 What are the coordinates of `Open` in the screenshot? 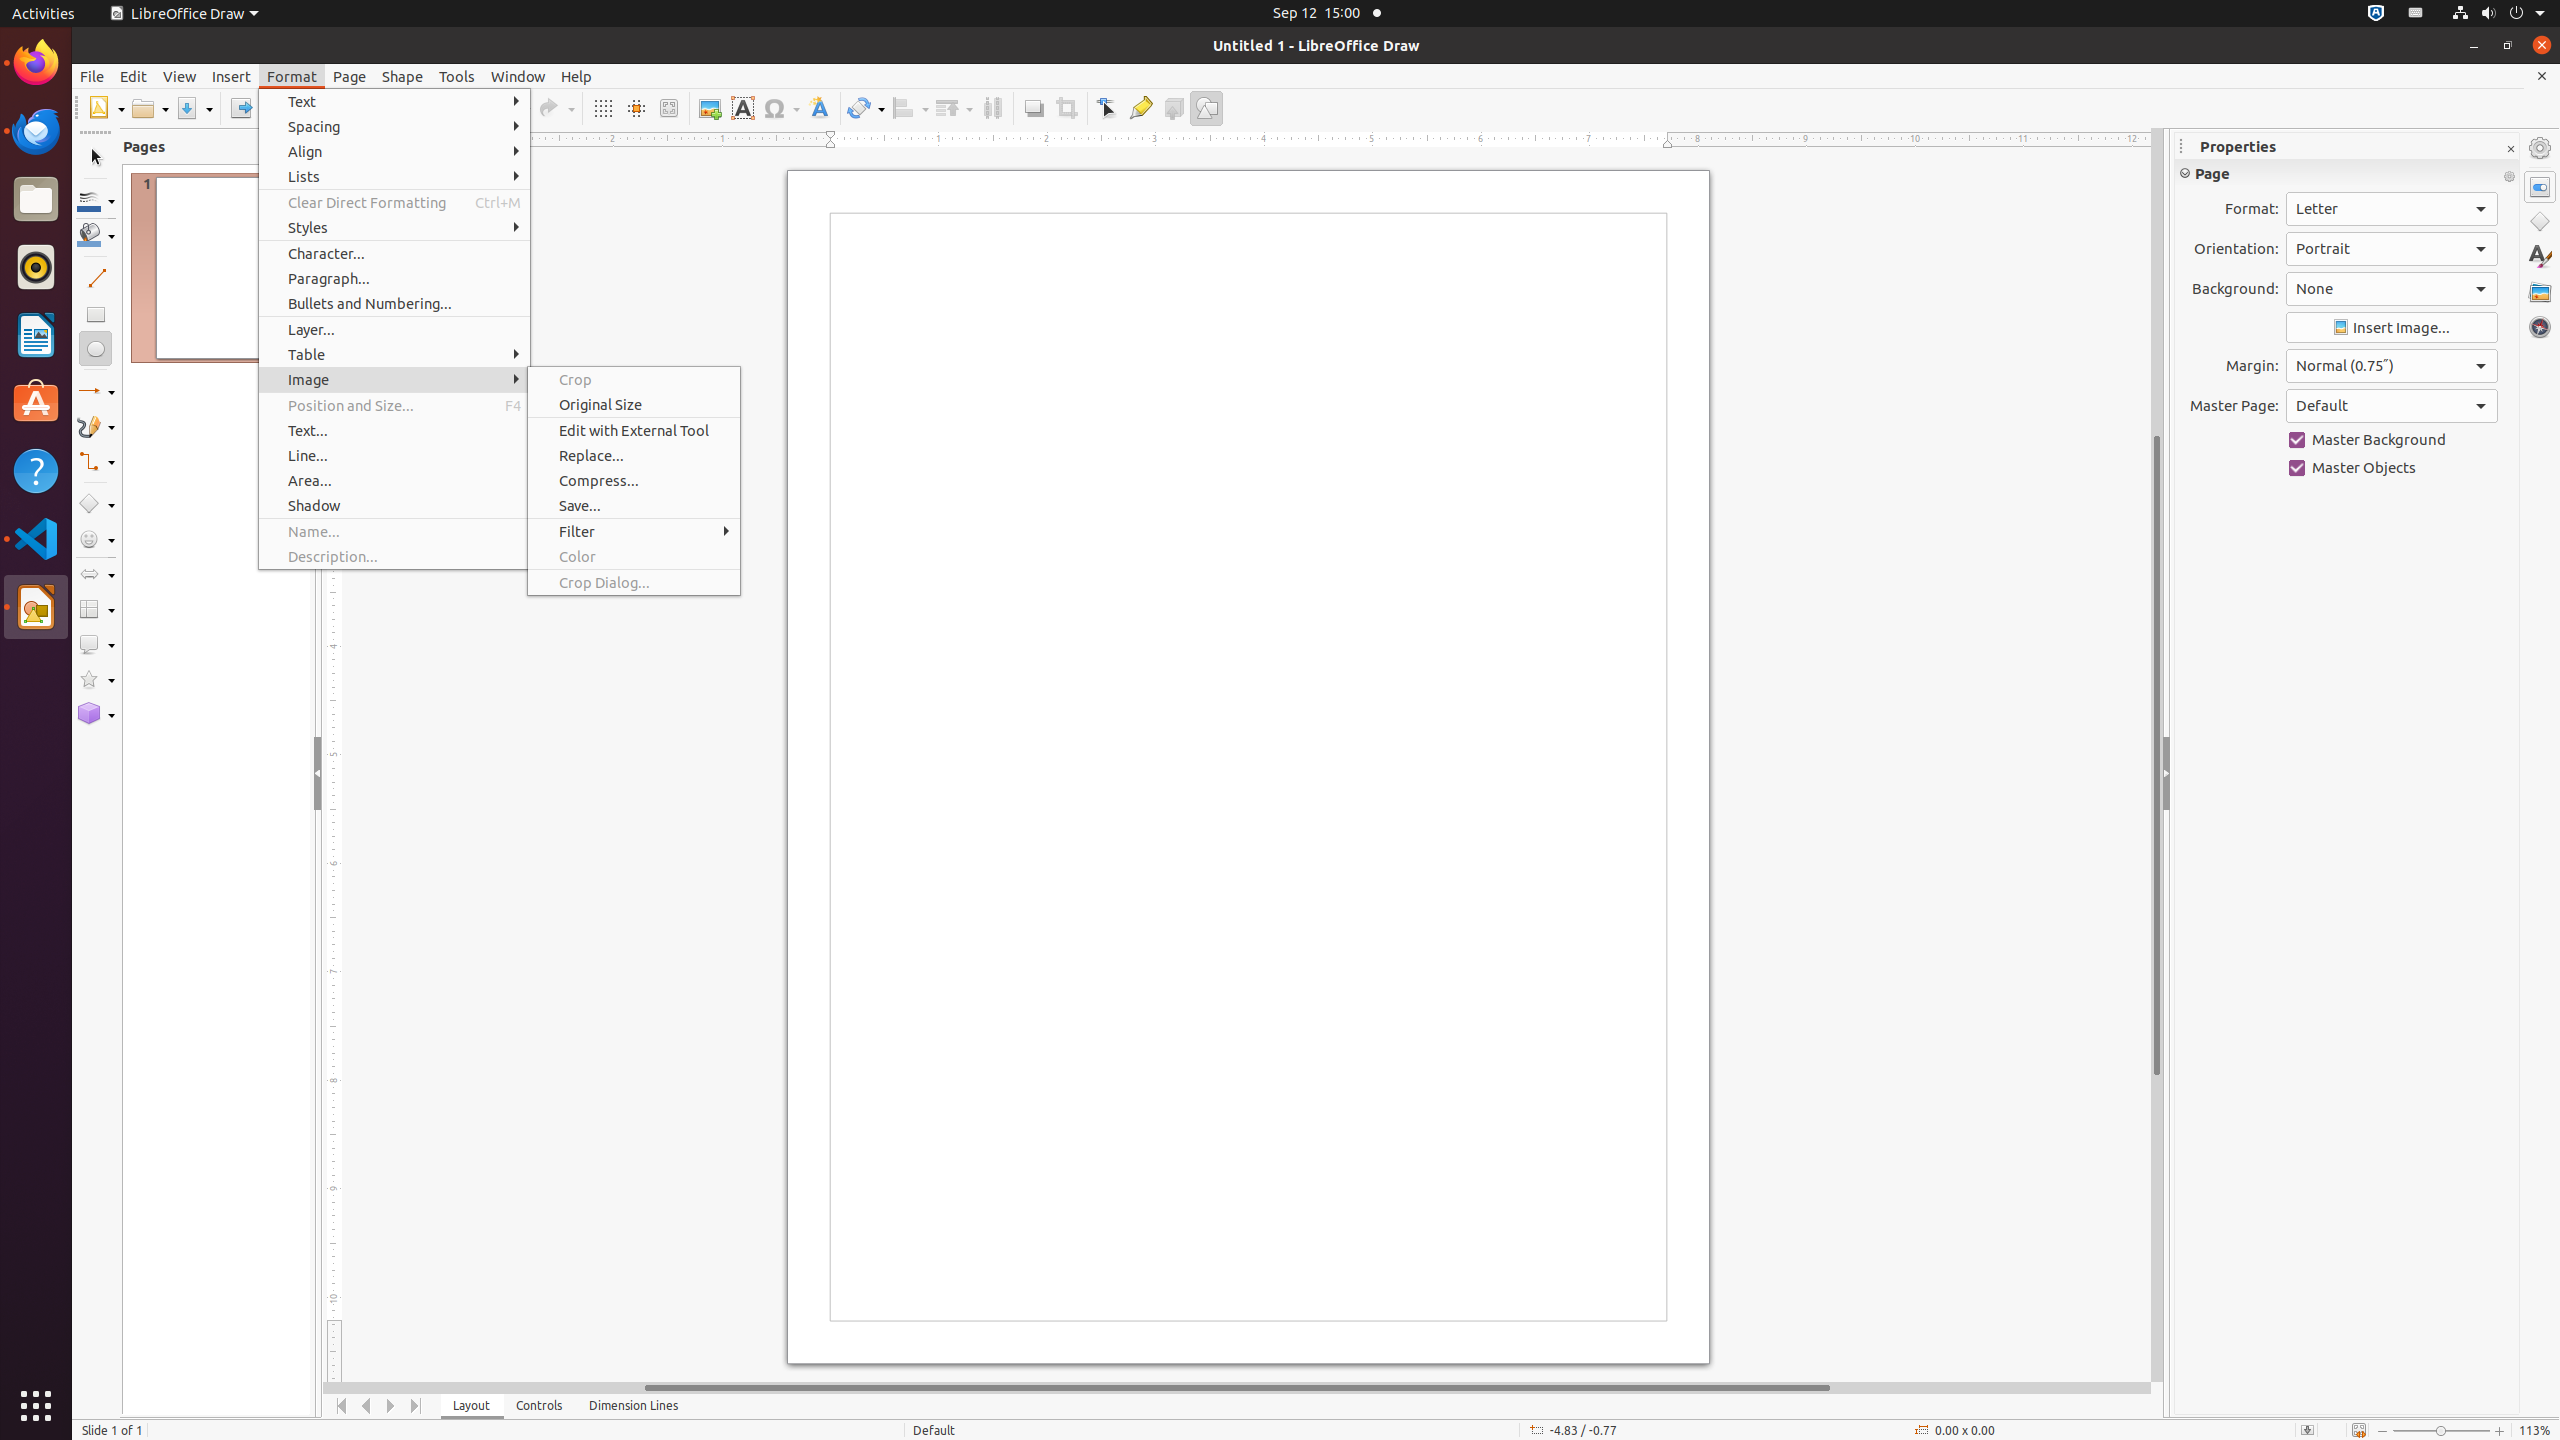 It's located at (150, 108).